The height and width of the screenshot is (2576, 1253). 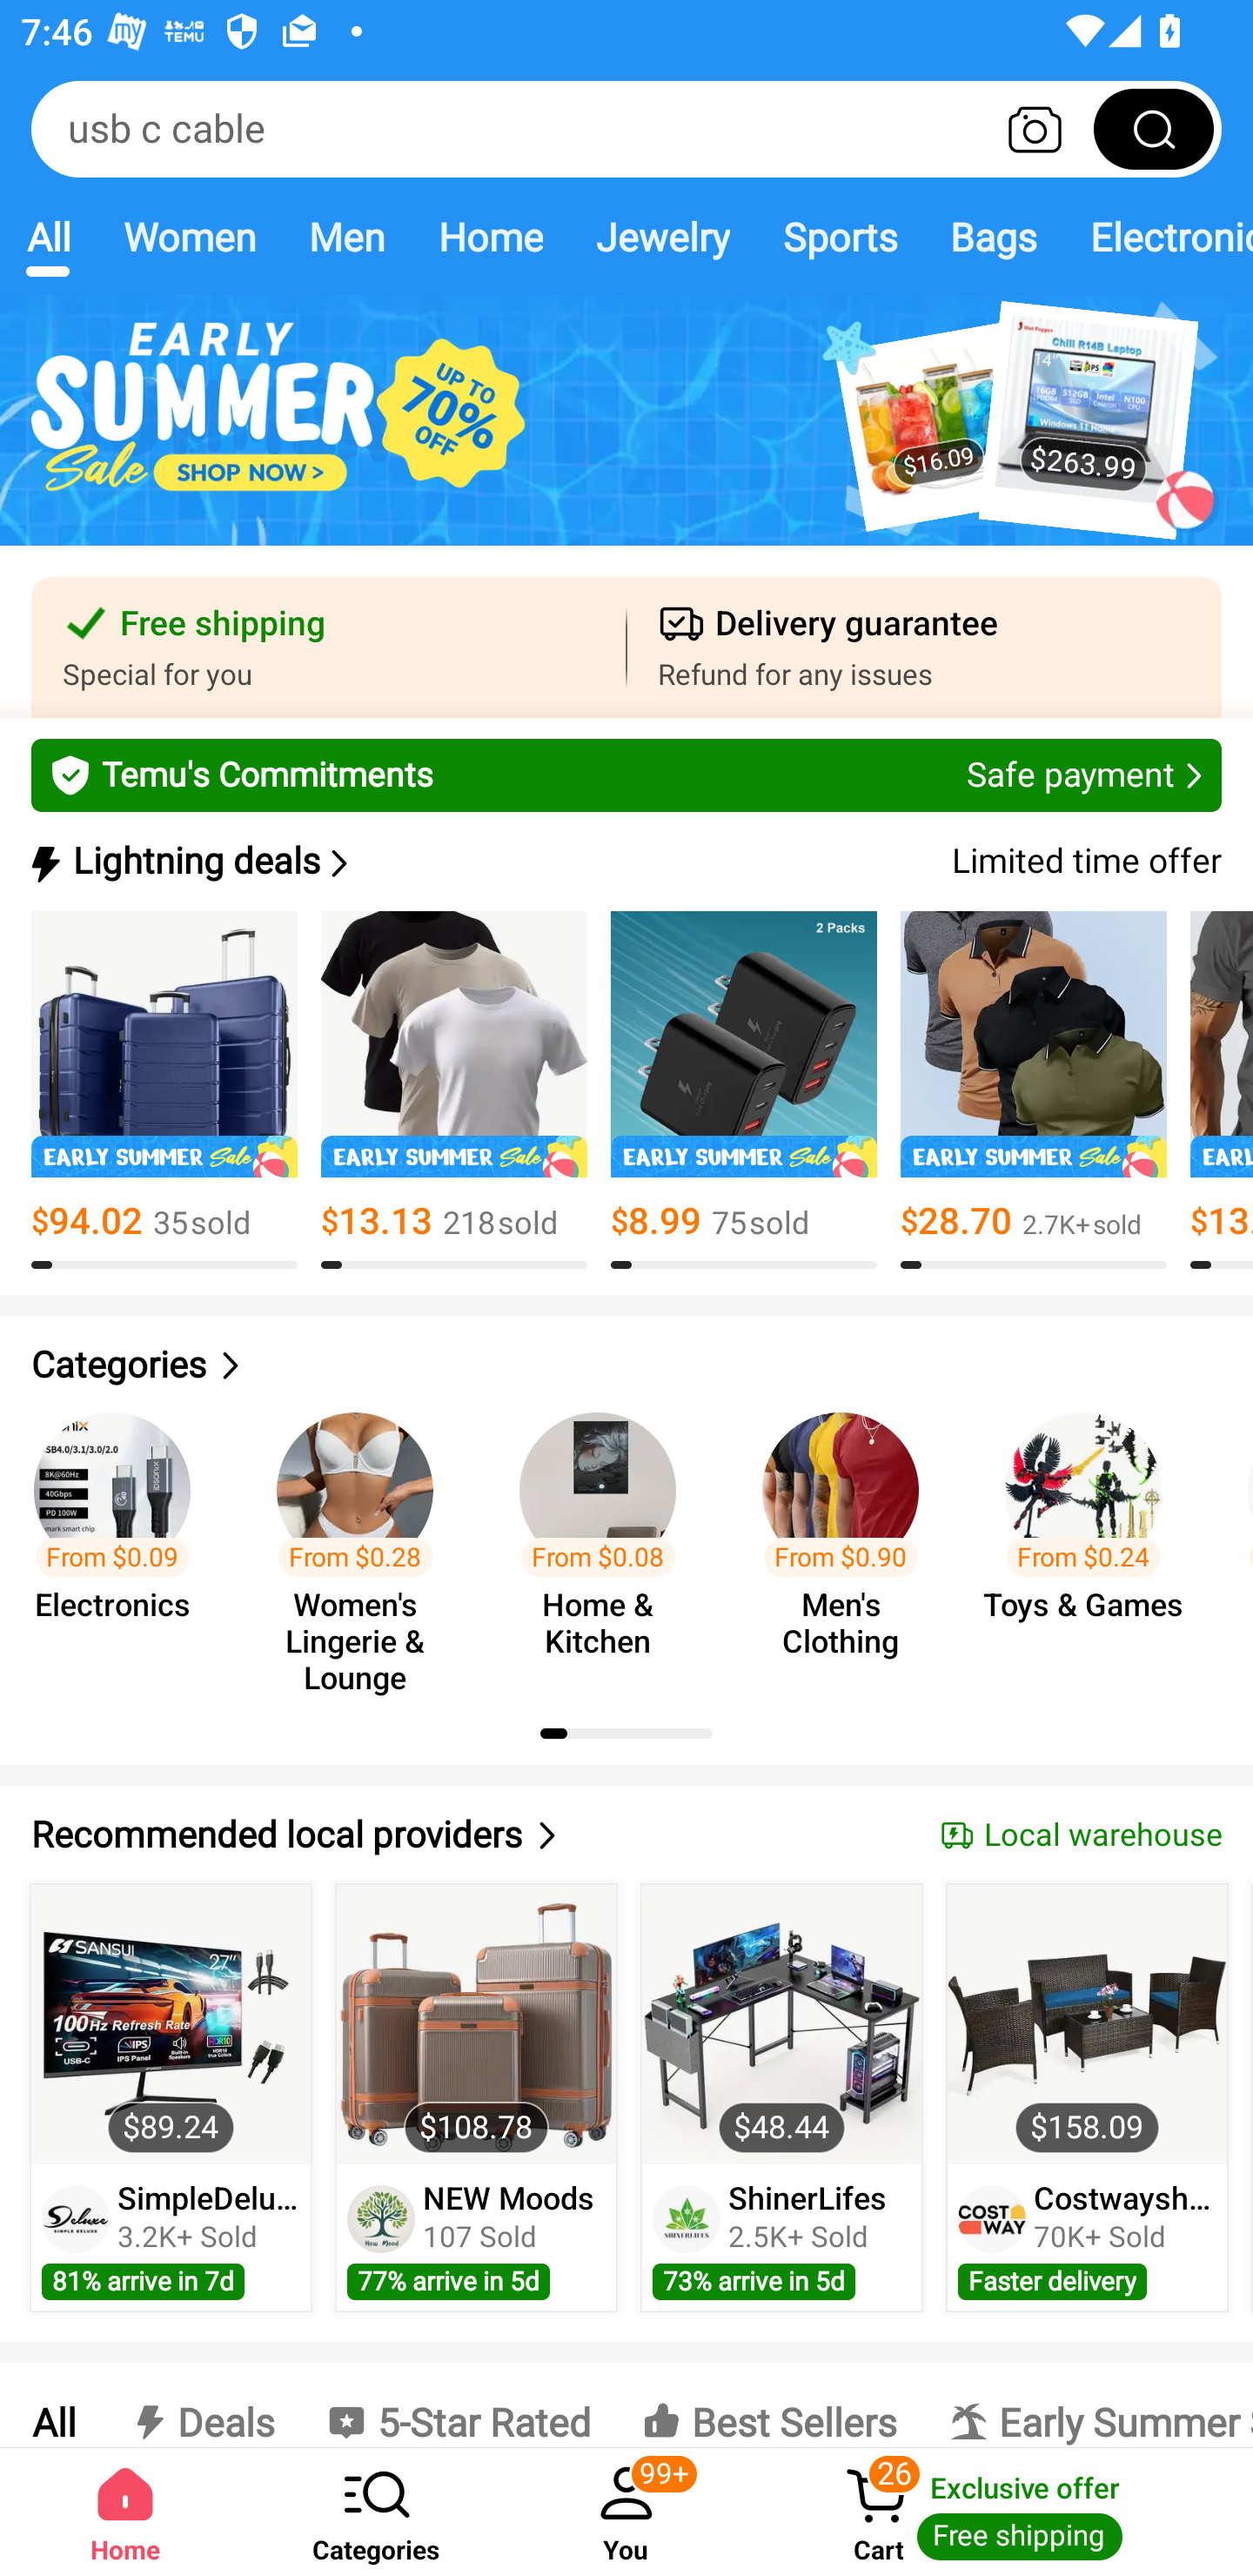 I want to click on Delivery guarantee Refund for any issues, so click(x=924, y=647).